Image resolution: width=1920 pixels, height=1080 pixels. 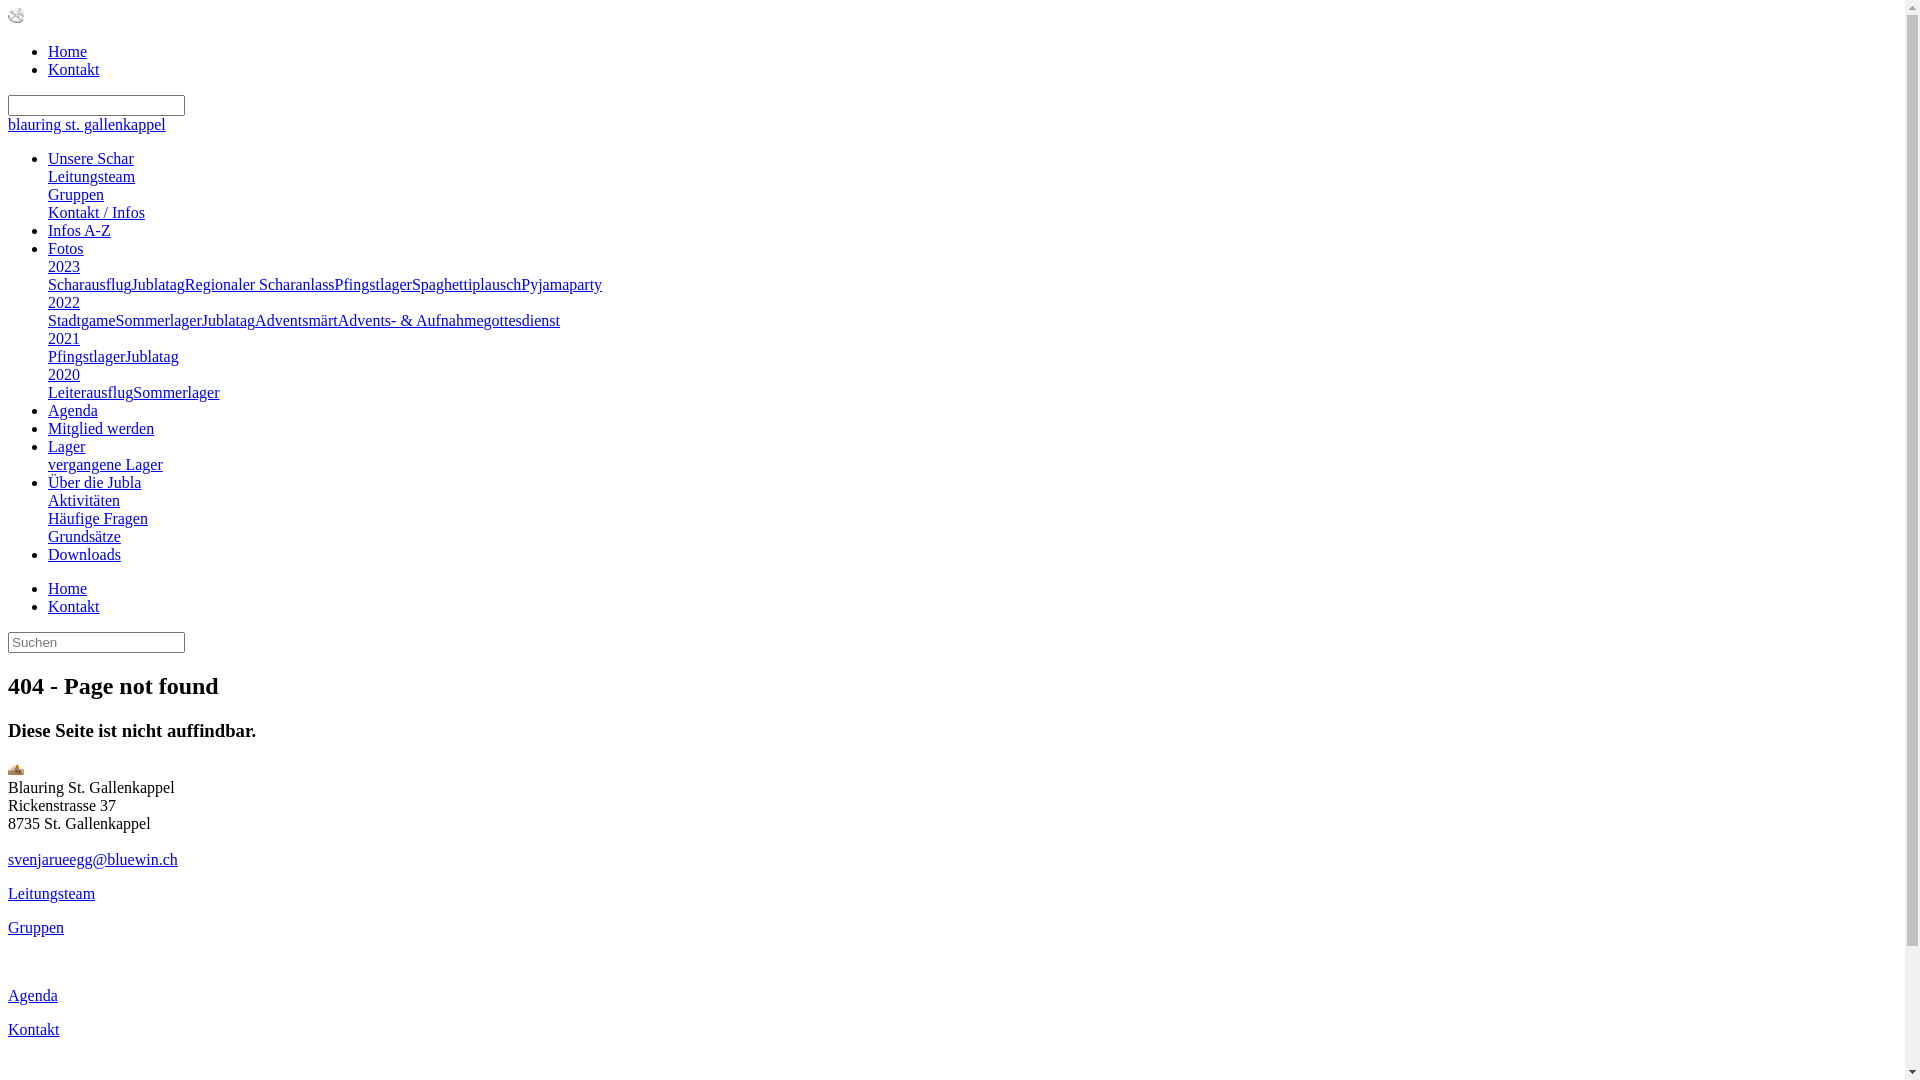 I want to click on Not Found, so click(x=16, y=16).